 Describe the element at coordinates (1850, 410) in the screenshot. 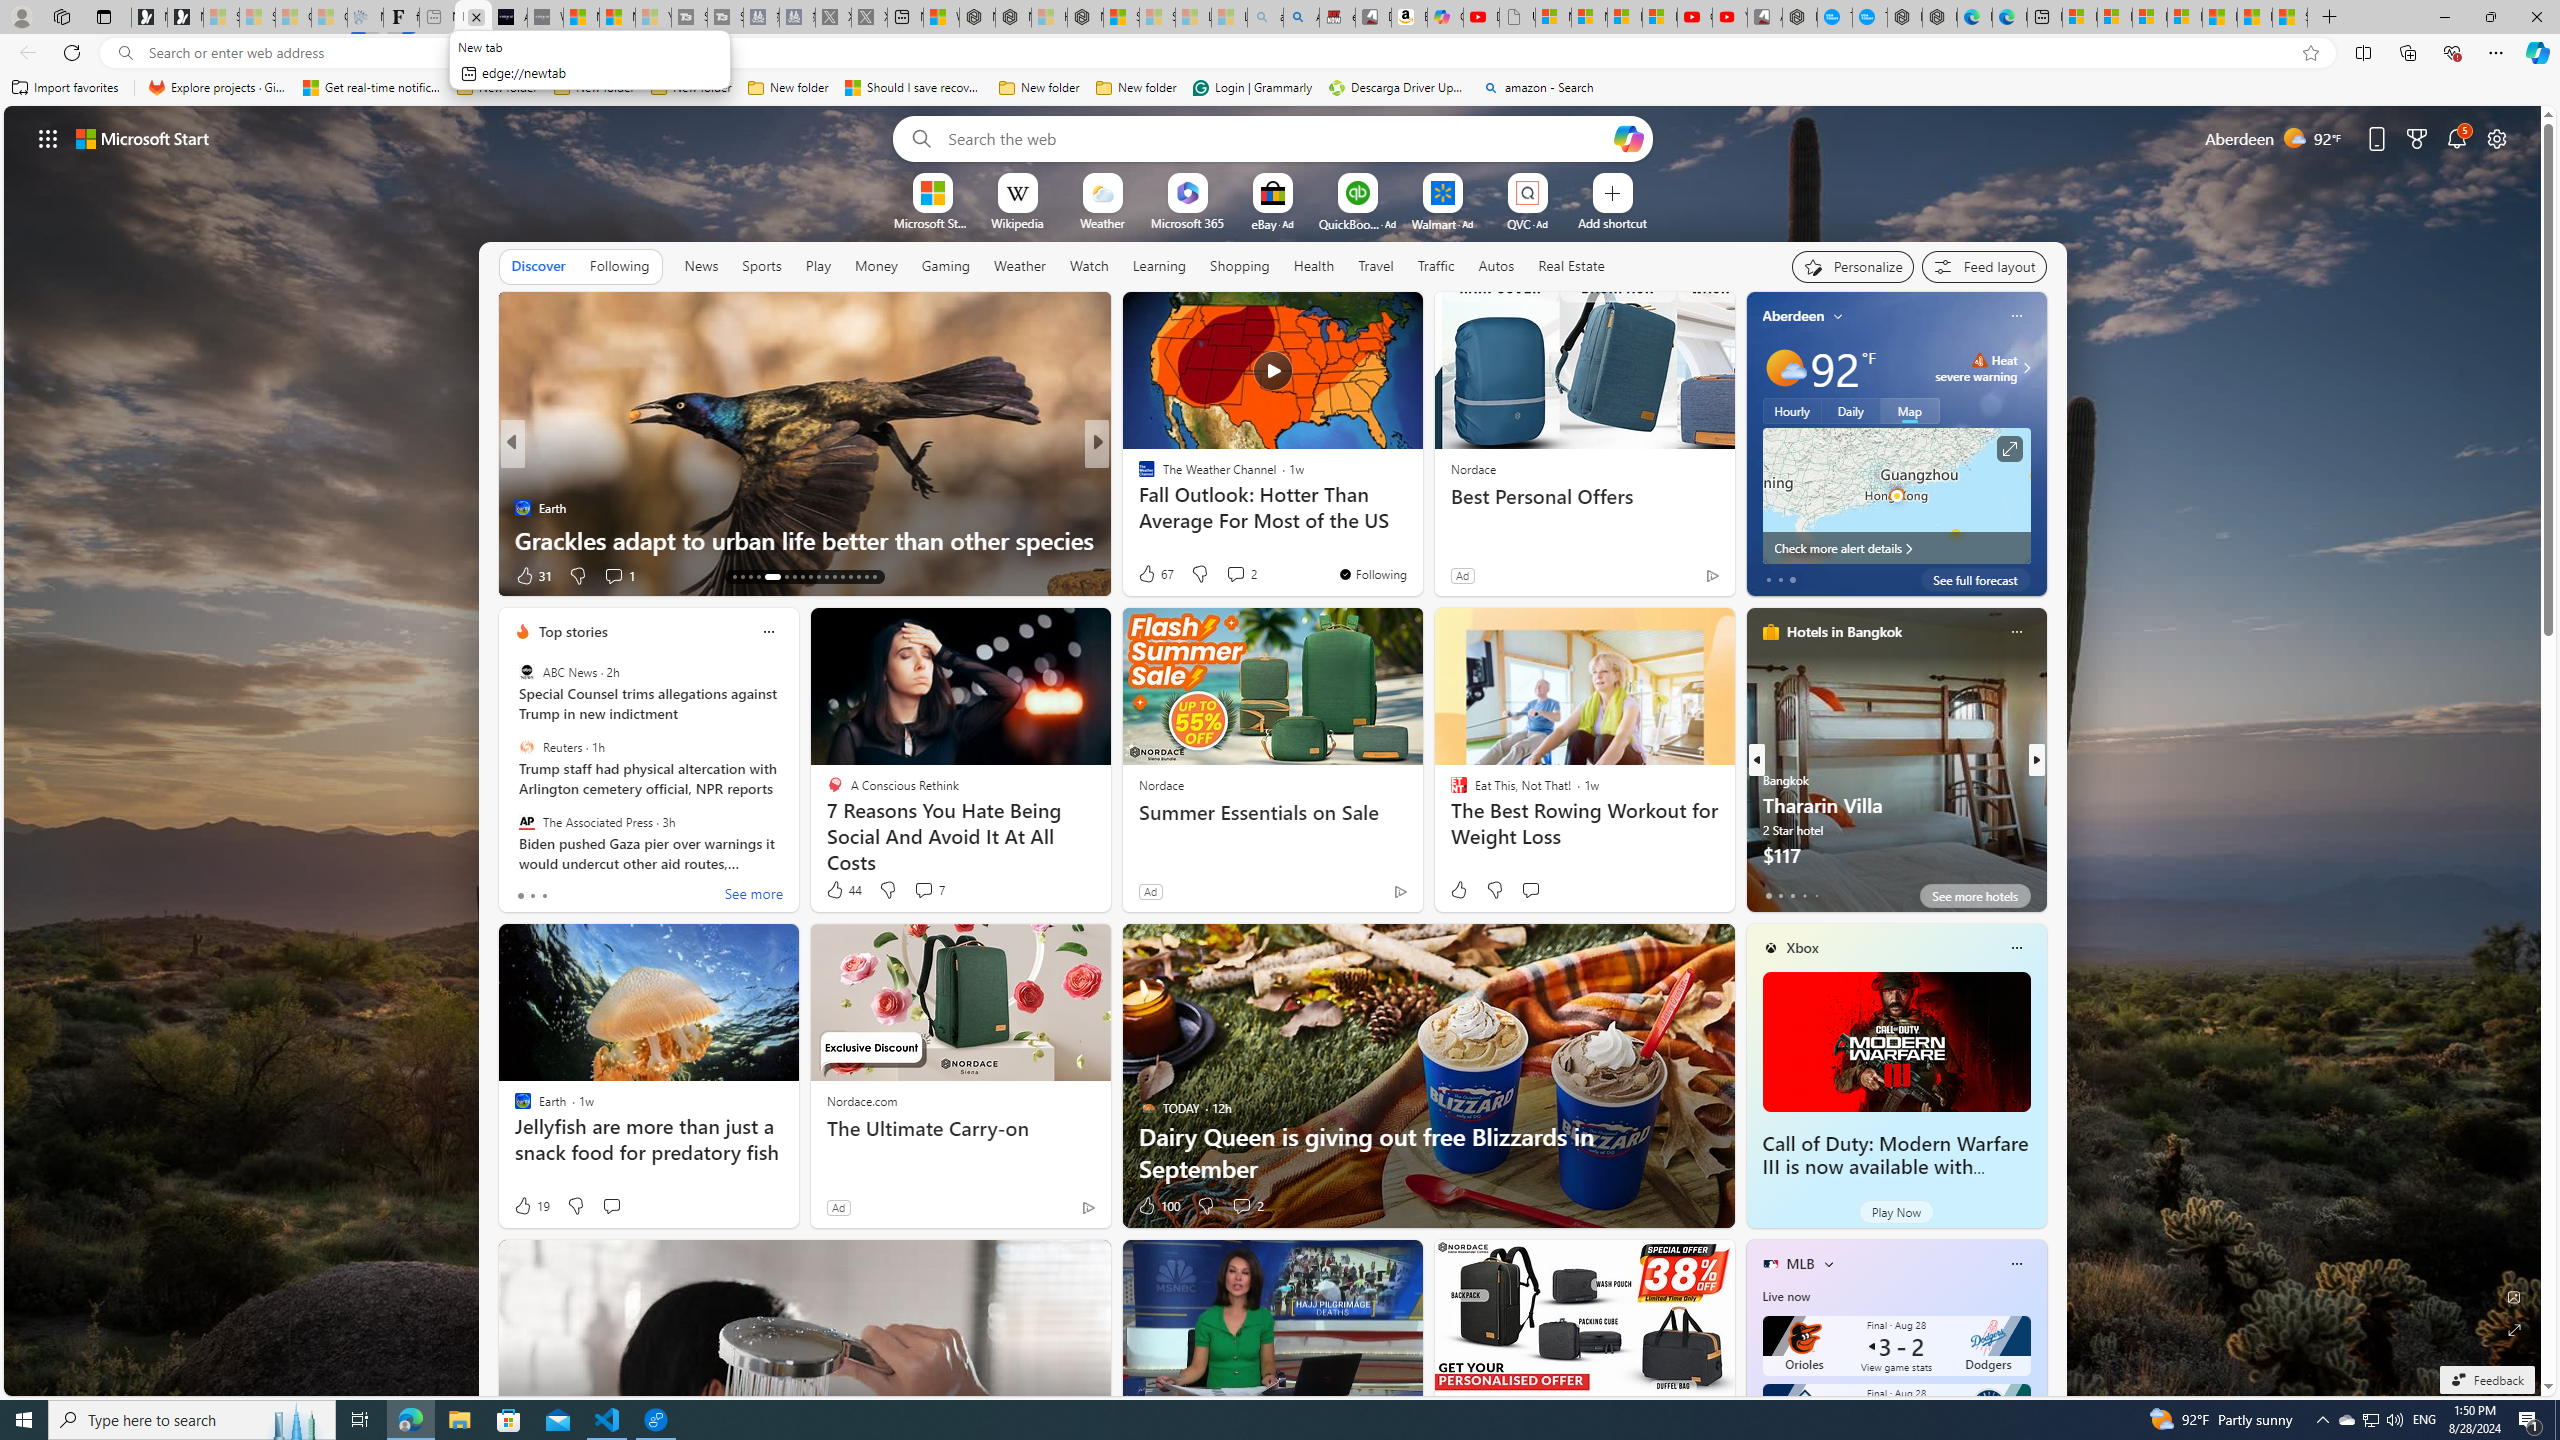

I see `Daily` at that location.